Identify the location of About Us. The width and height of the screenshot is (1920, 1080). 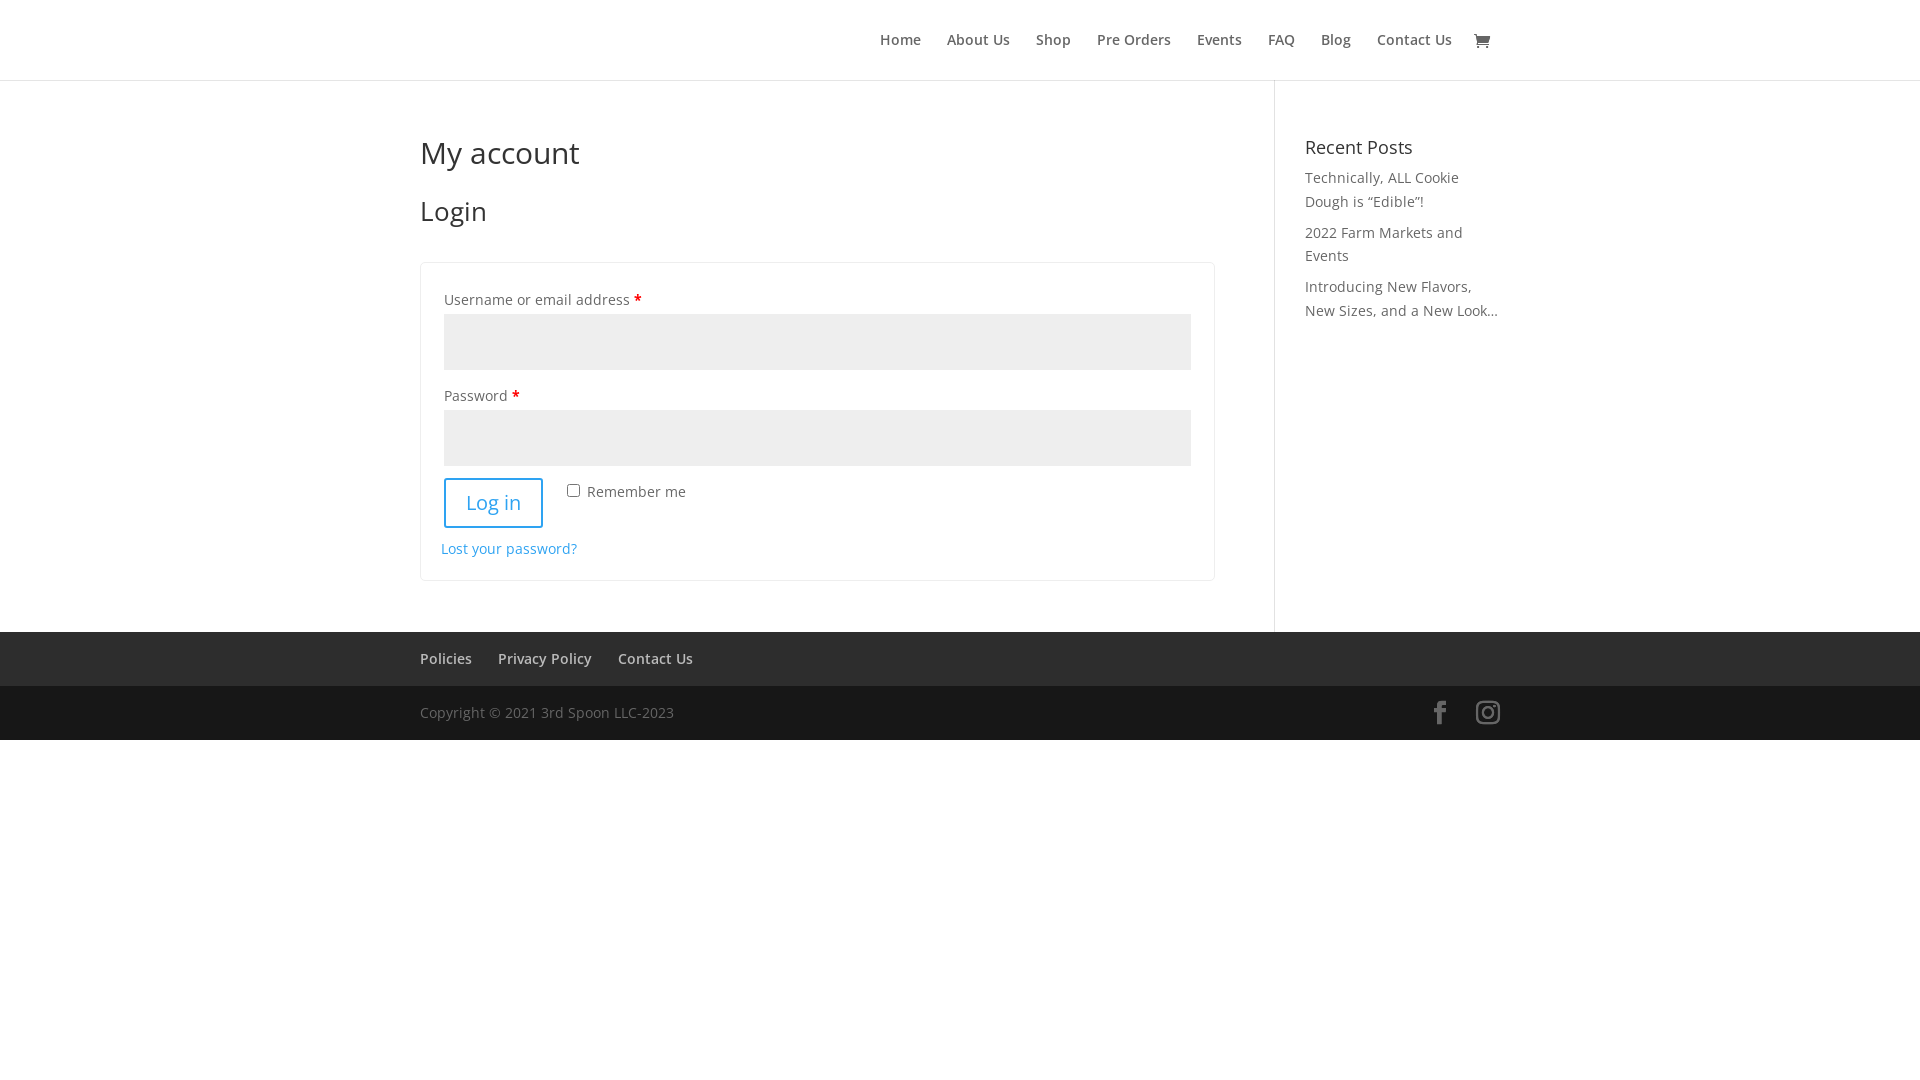
(978, 56).